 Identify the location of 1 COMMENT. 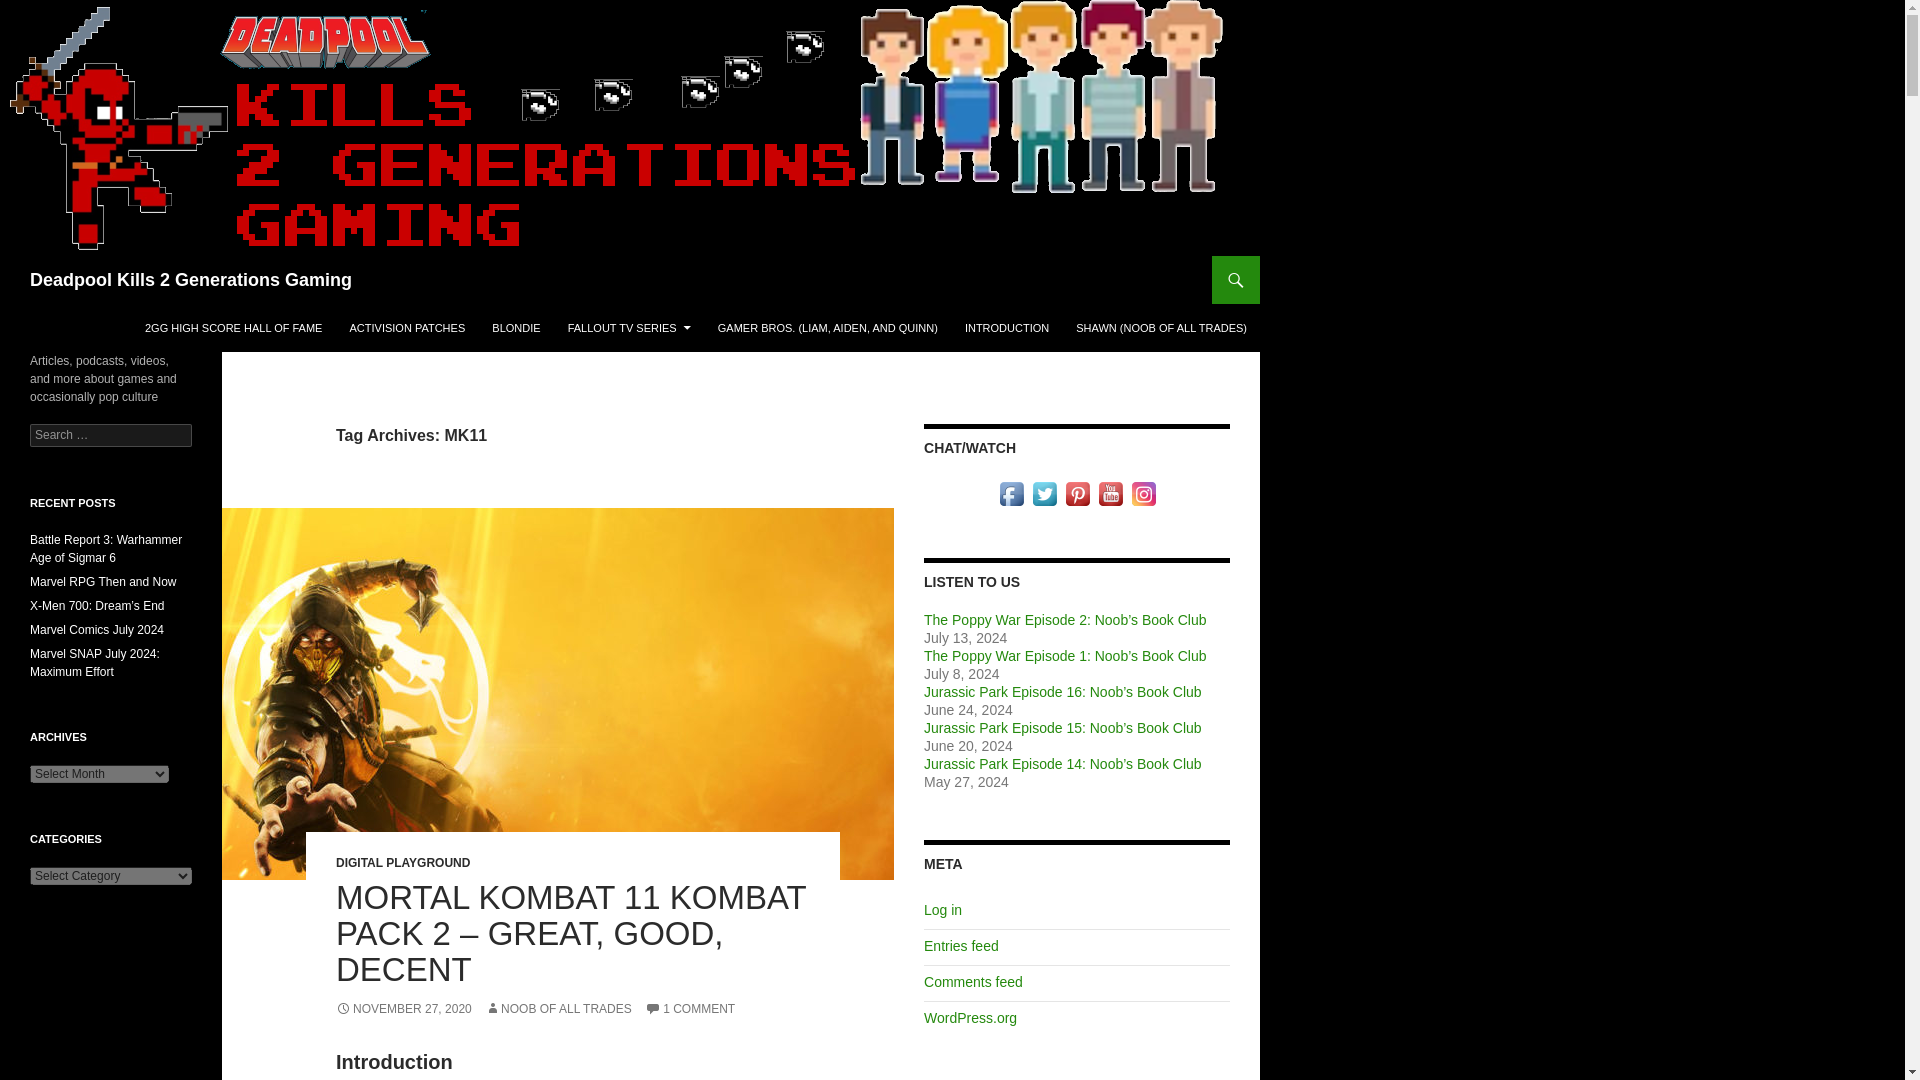
(690, 1009).